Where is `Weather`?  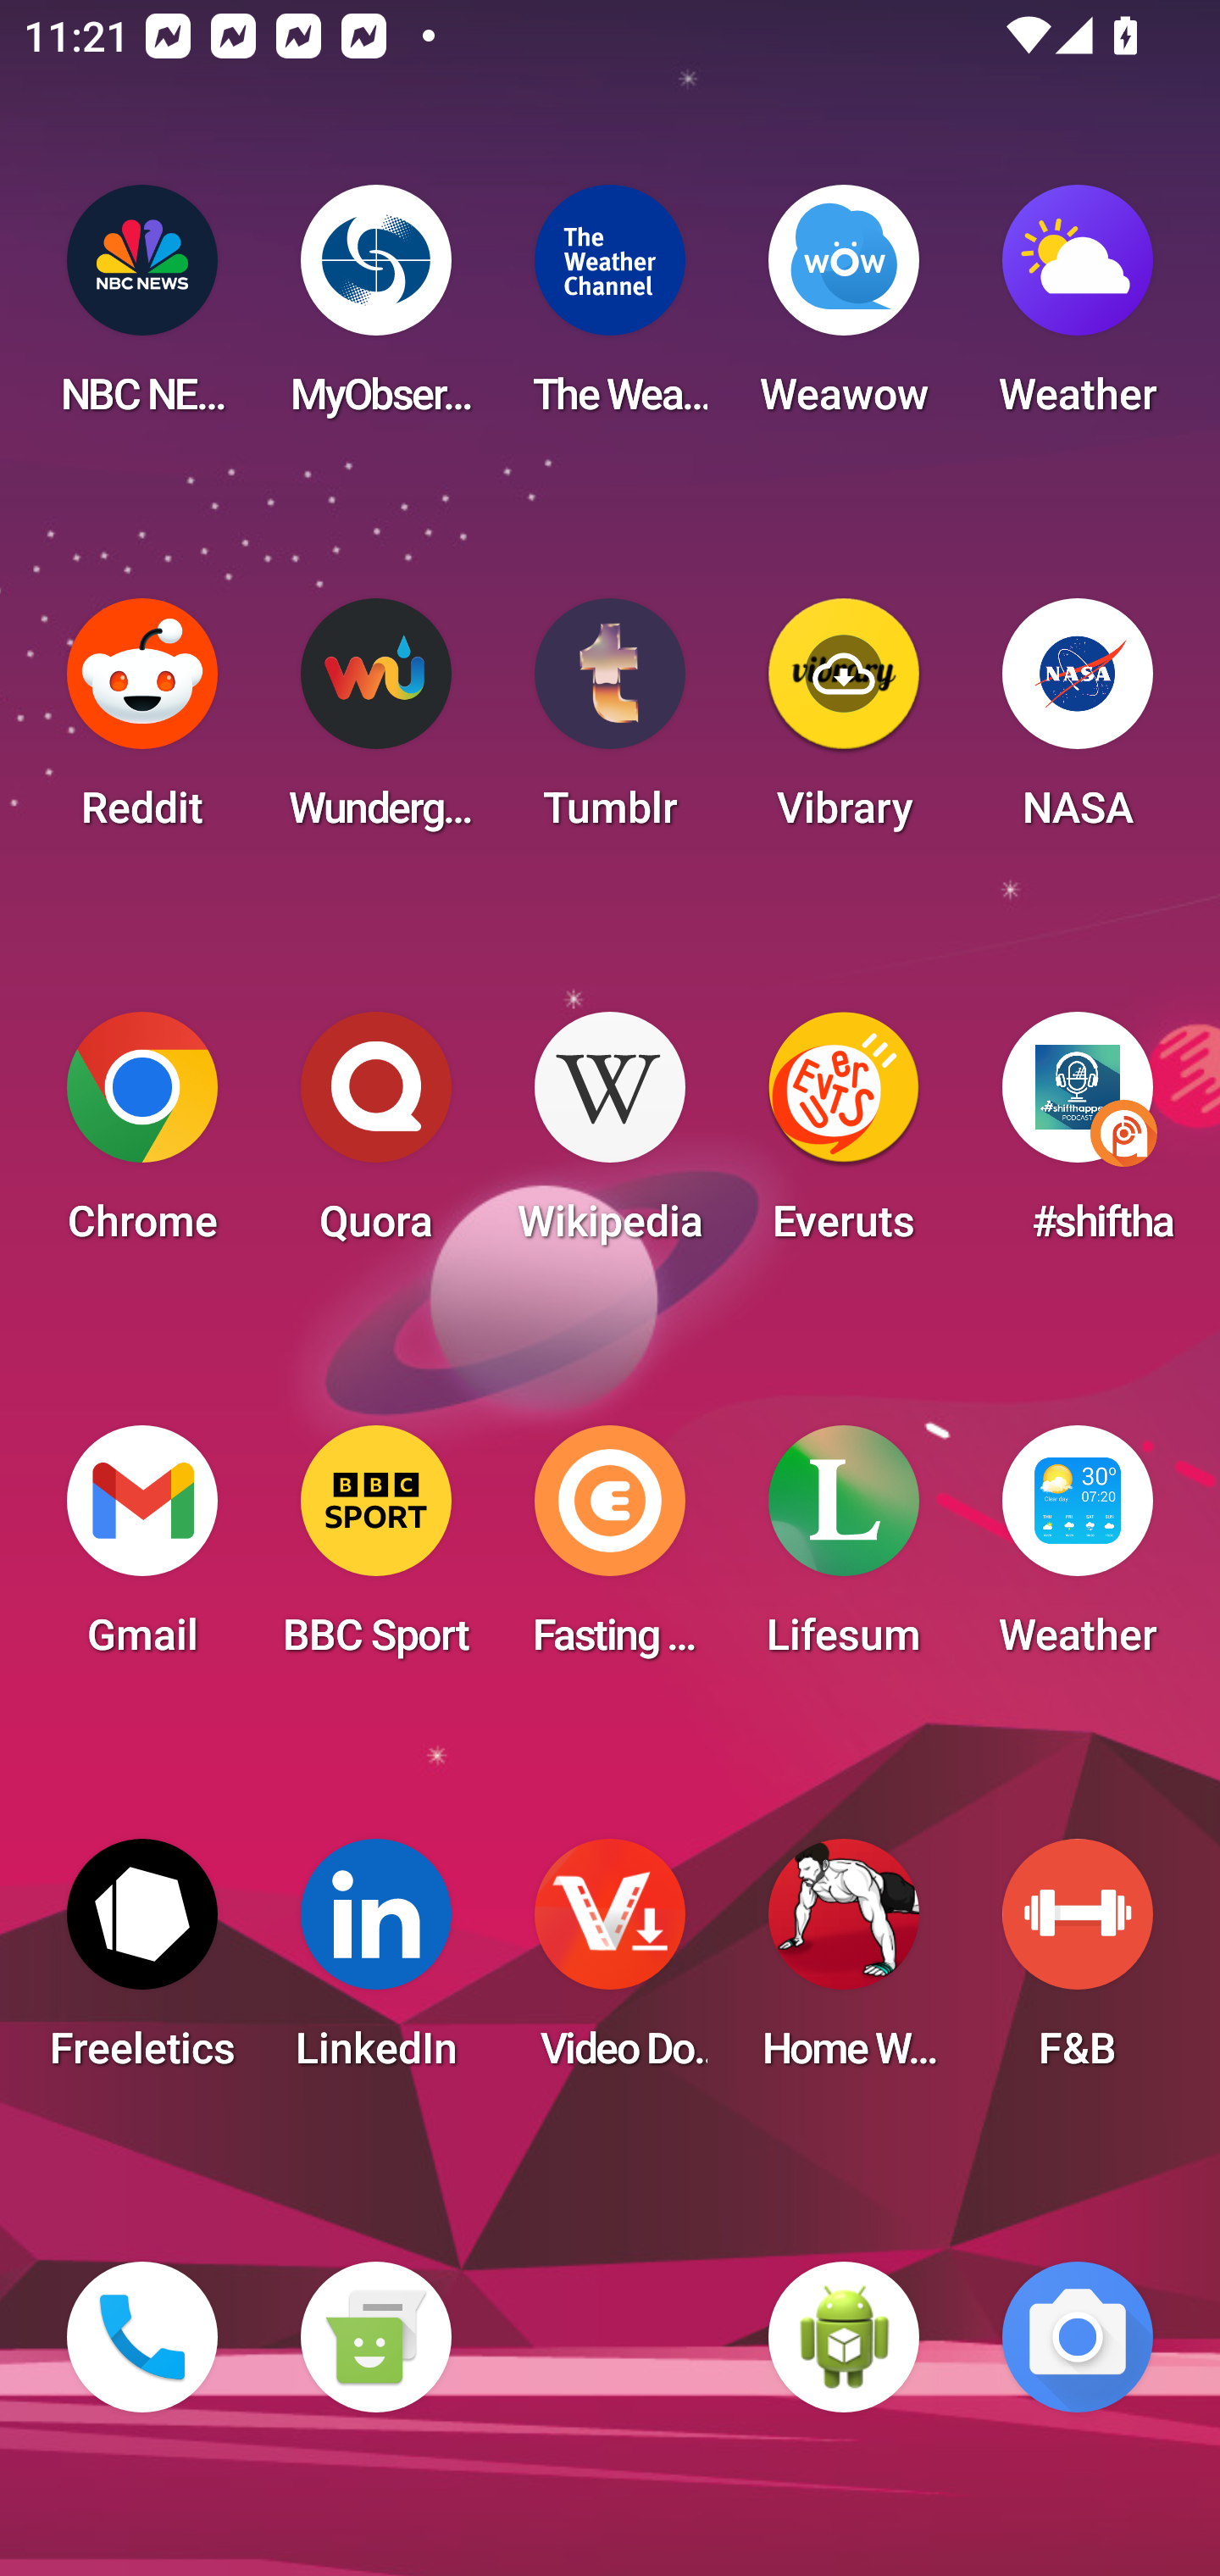 Weather is located at coordinates (1078, 1551).